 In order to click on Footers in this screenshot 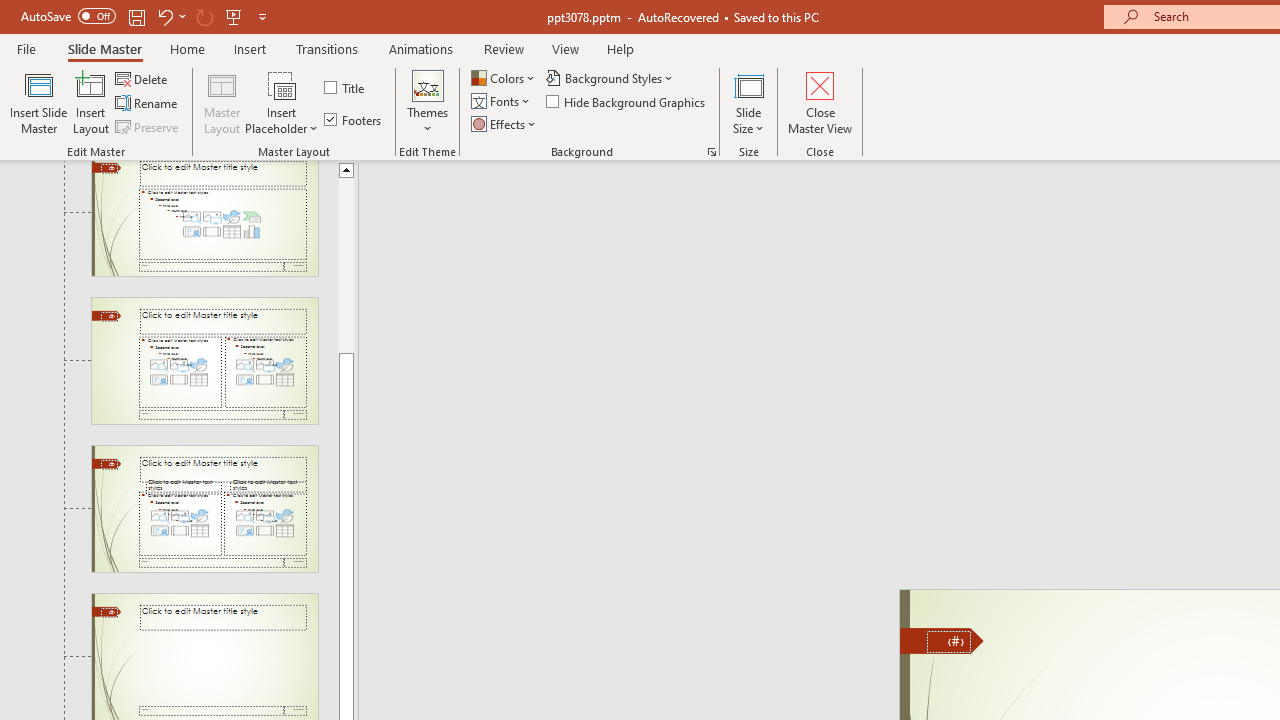, I will do `click(354, 120)`.